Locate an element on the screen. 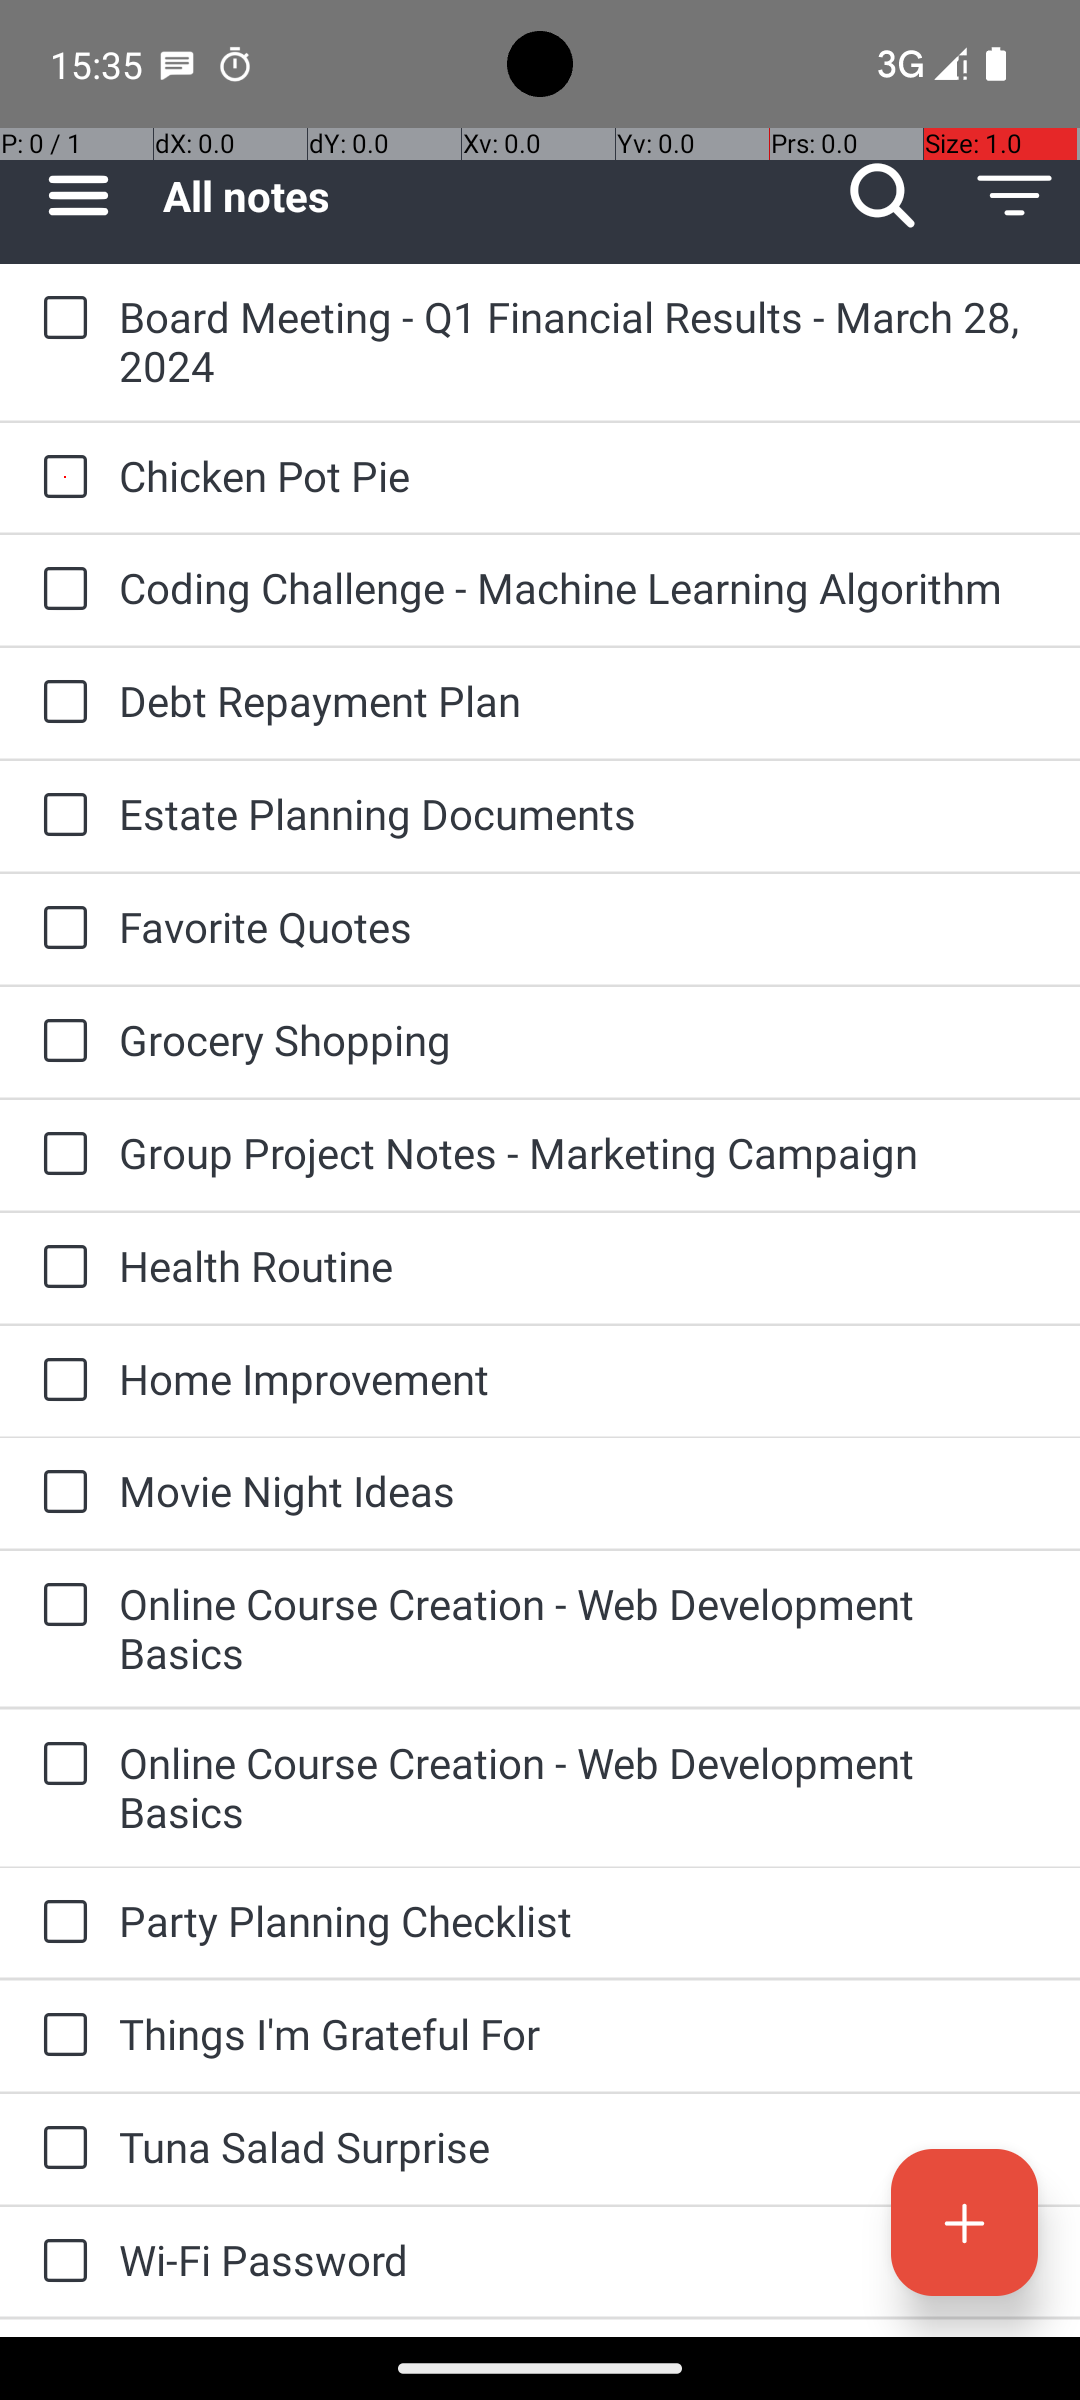  Estate Planning Documents is located at coordinates (580, 814).